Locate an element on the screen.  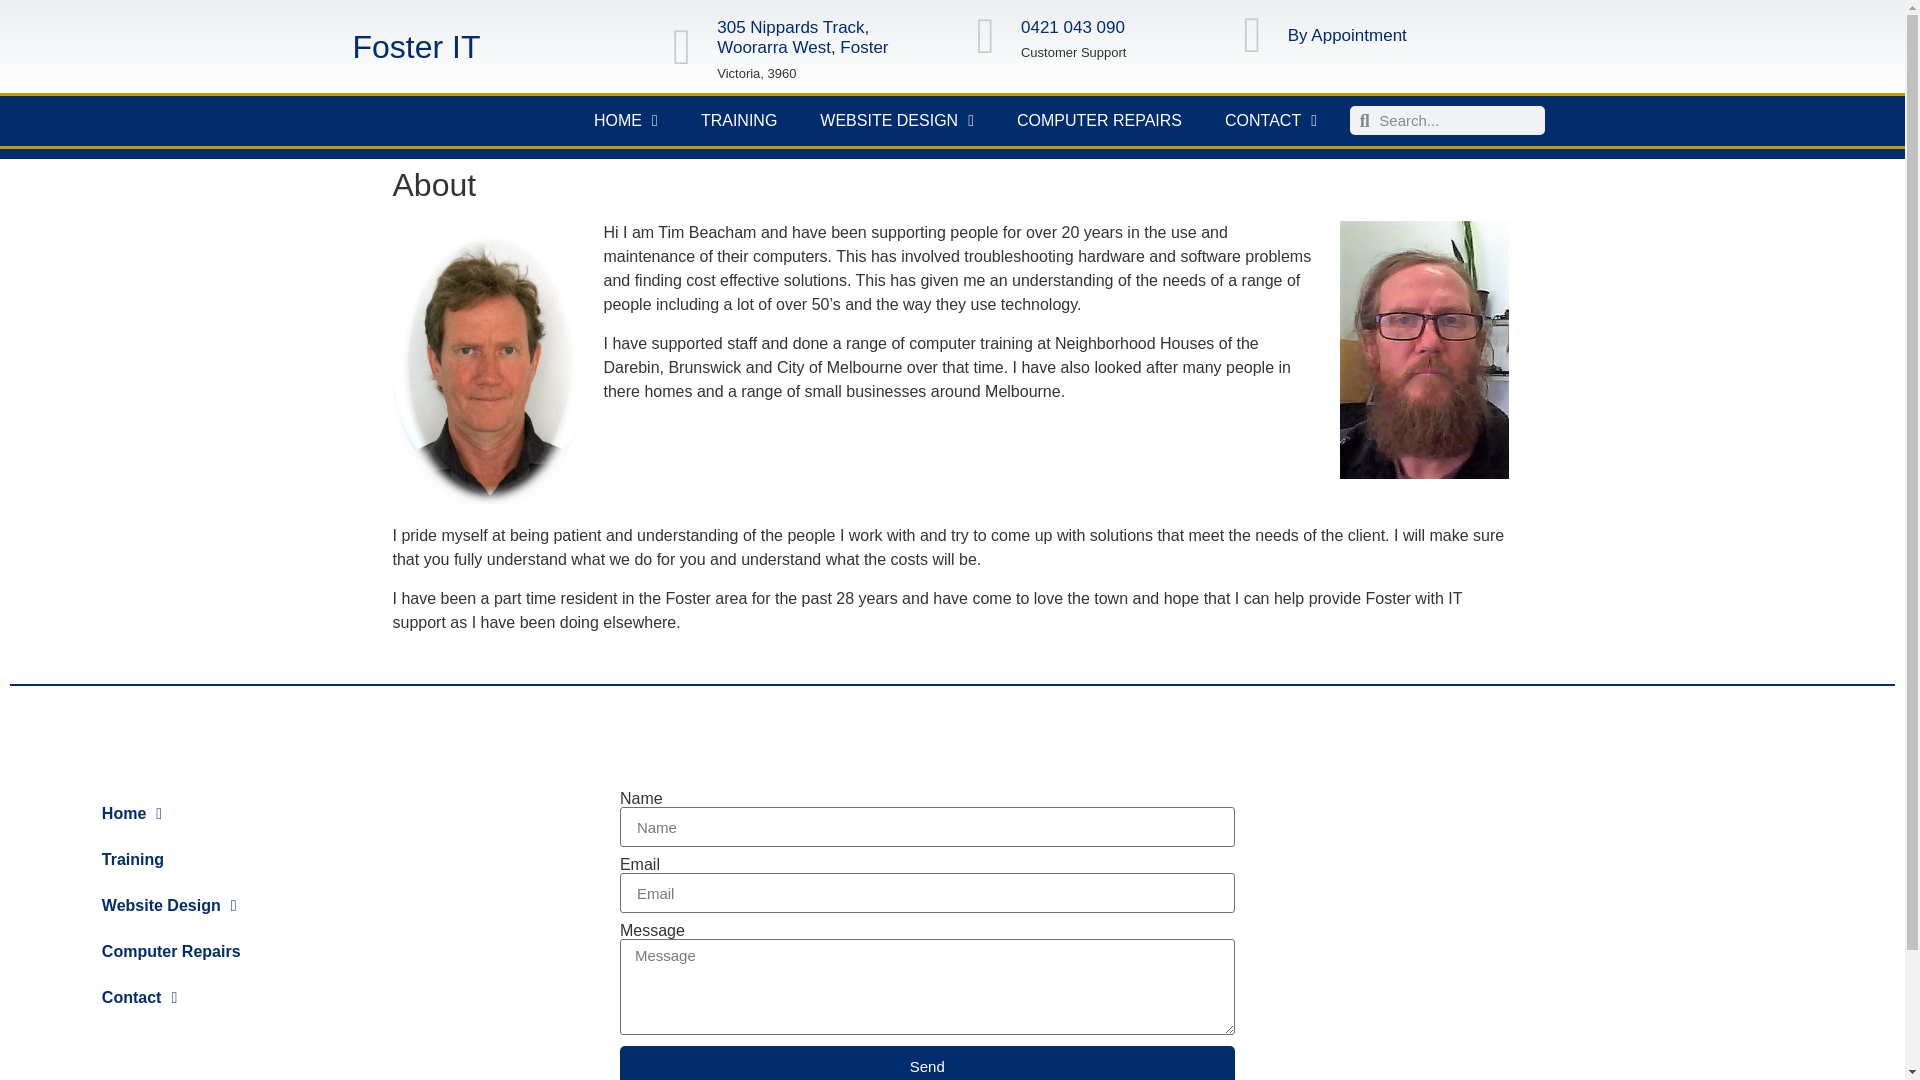
Website Design is located at coordinates (245, 906).